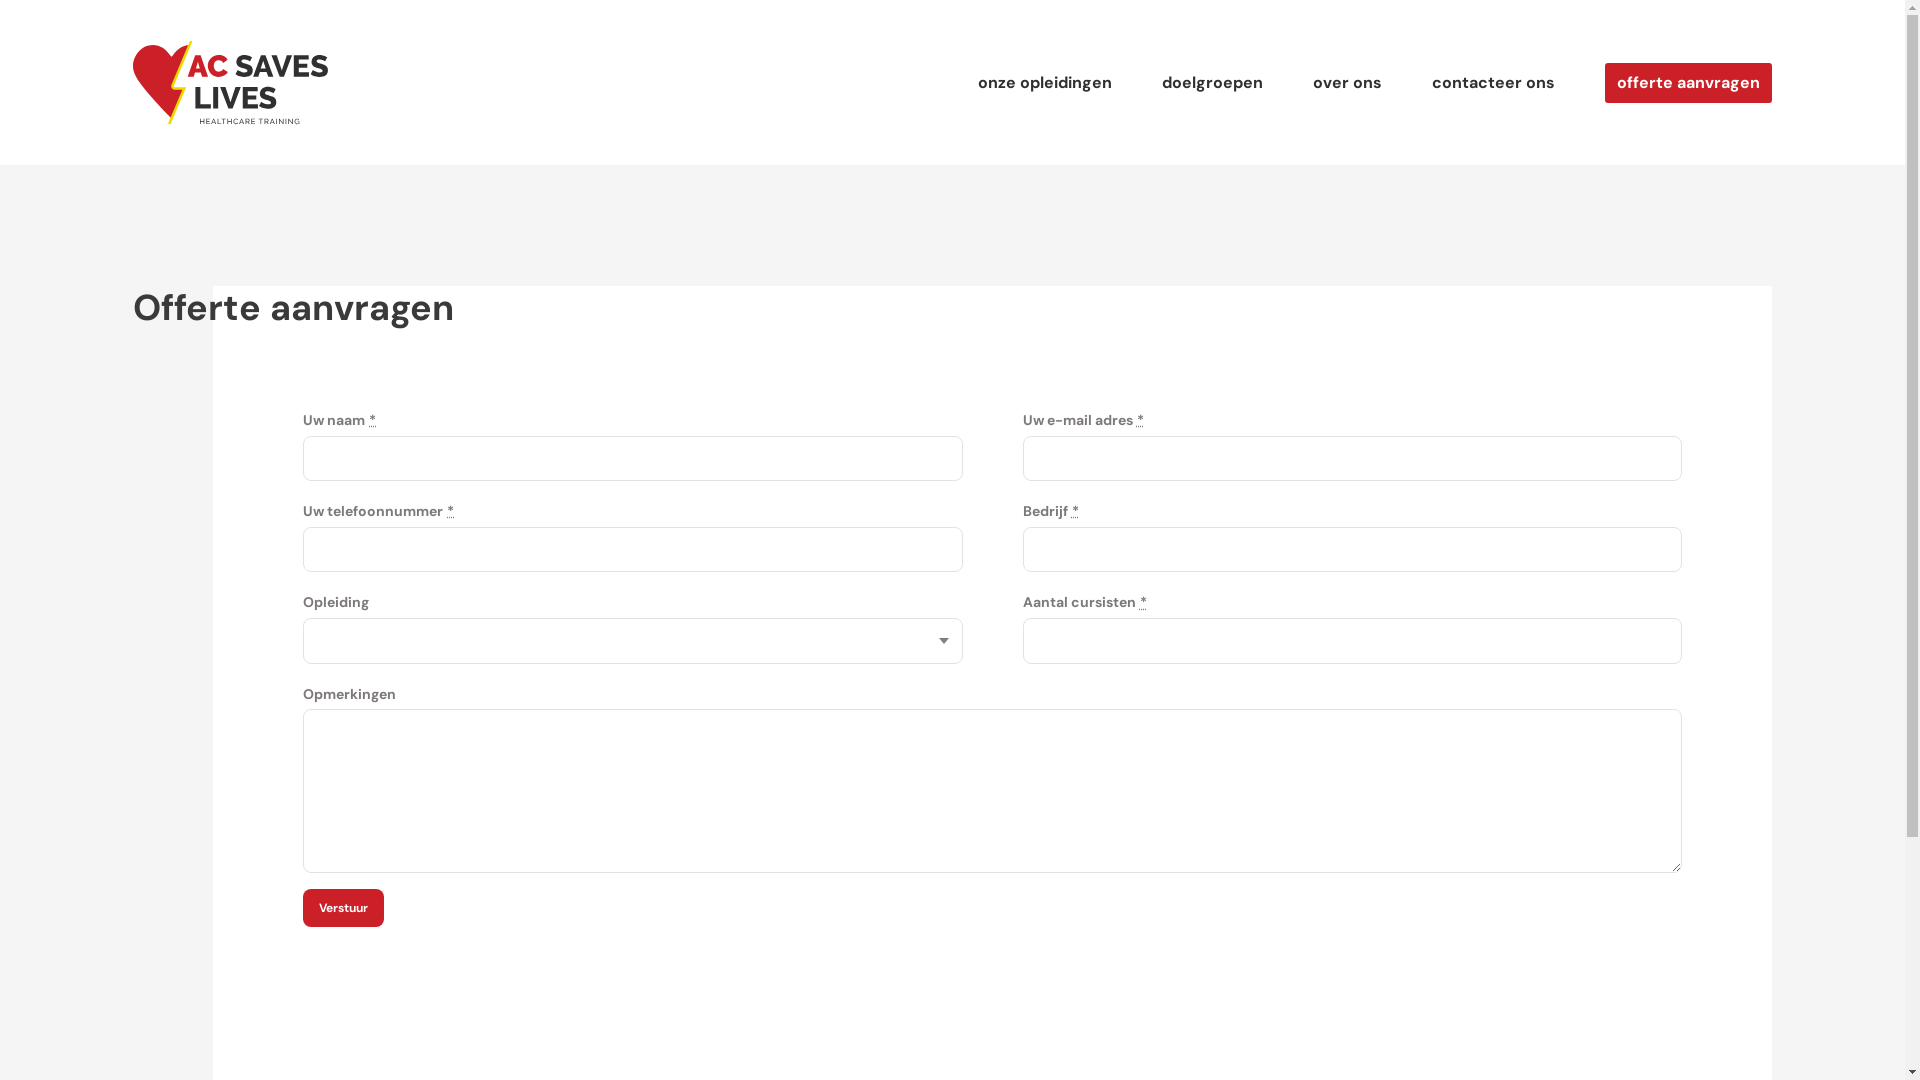 The width and height of the screenshot is (1920, 1080). Describe the element at coordinates (344, 908) in the screenshot. I see `Verstuur` at that location.